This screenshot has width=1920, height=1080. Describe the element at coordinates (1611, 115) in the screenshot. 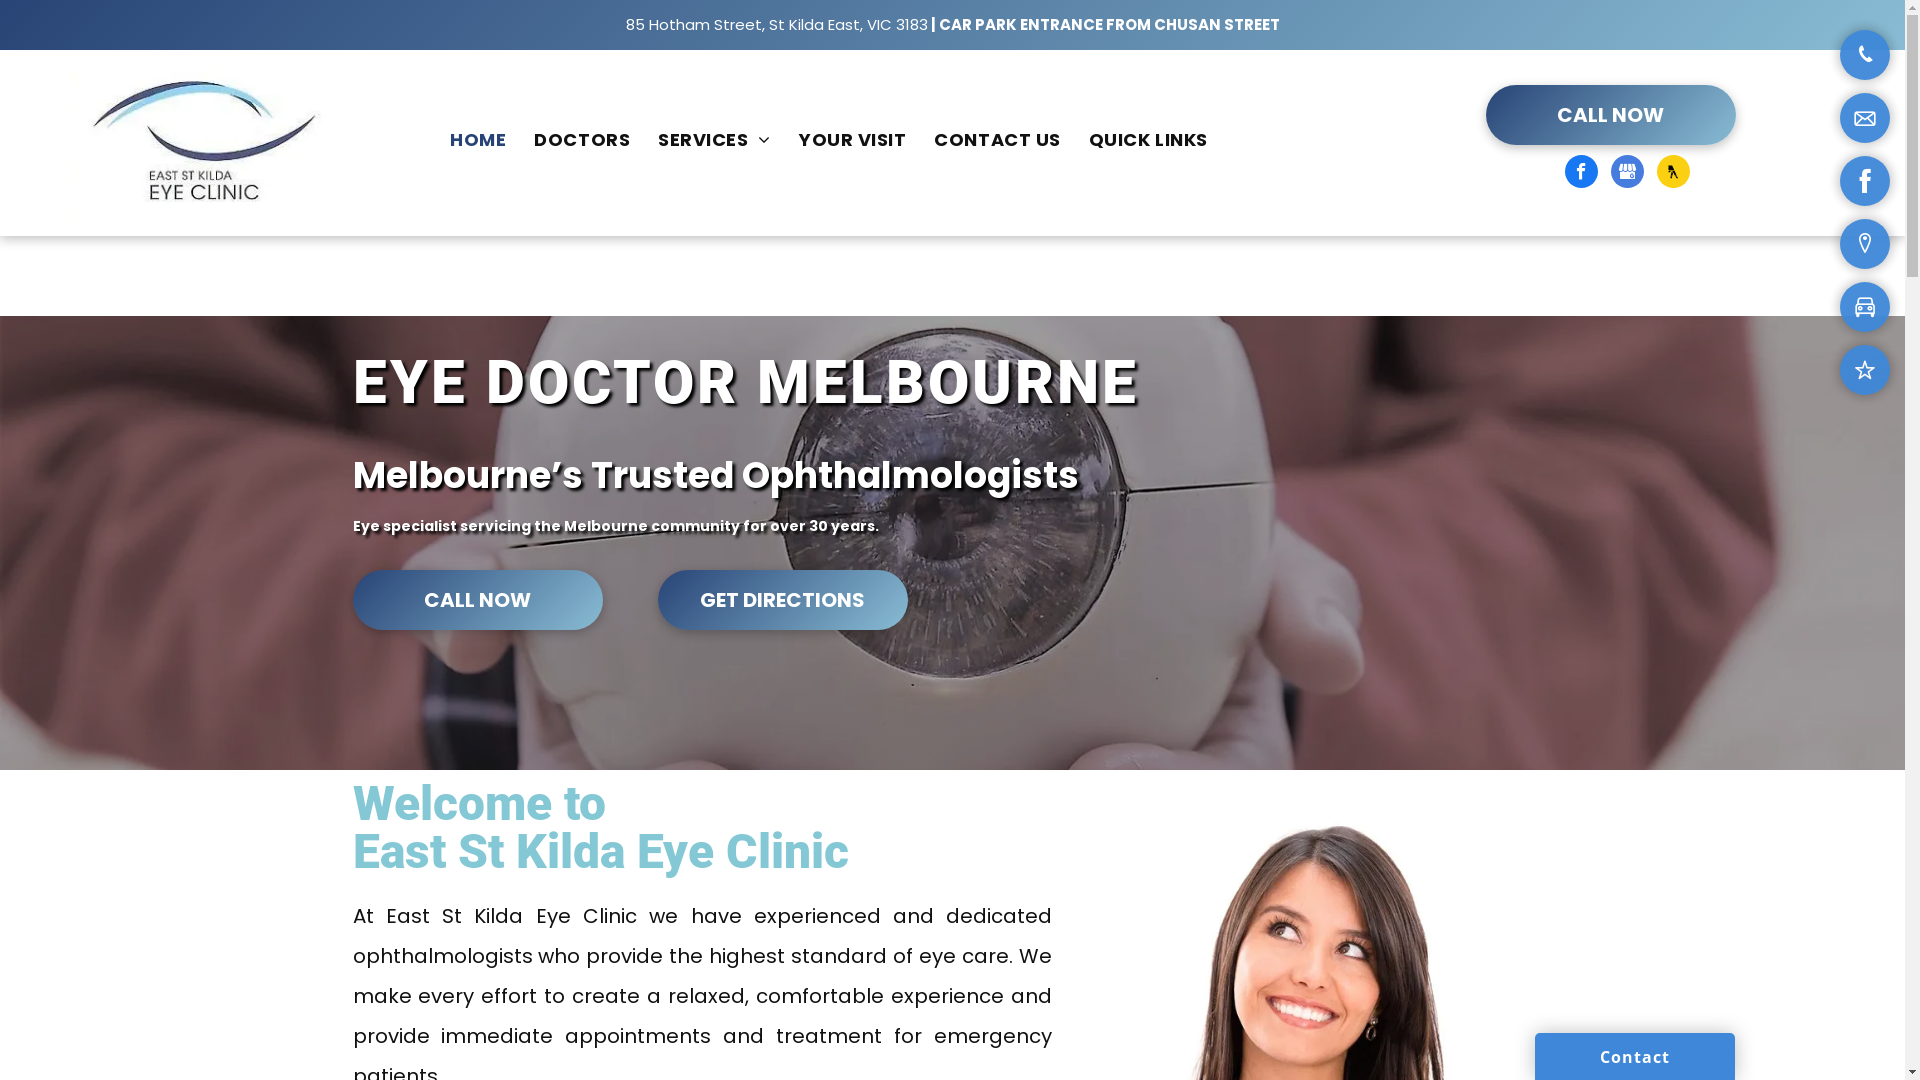

I see `CALL NOW` at that location.